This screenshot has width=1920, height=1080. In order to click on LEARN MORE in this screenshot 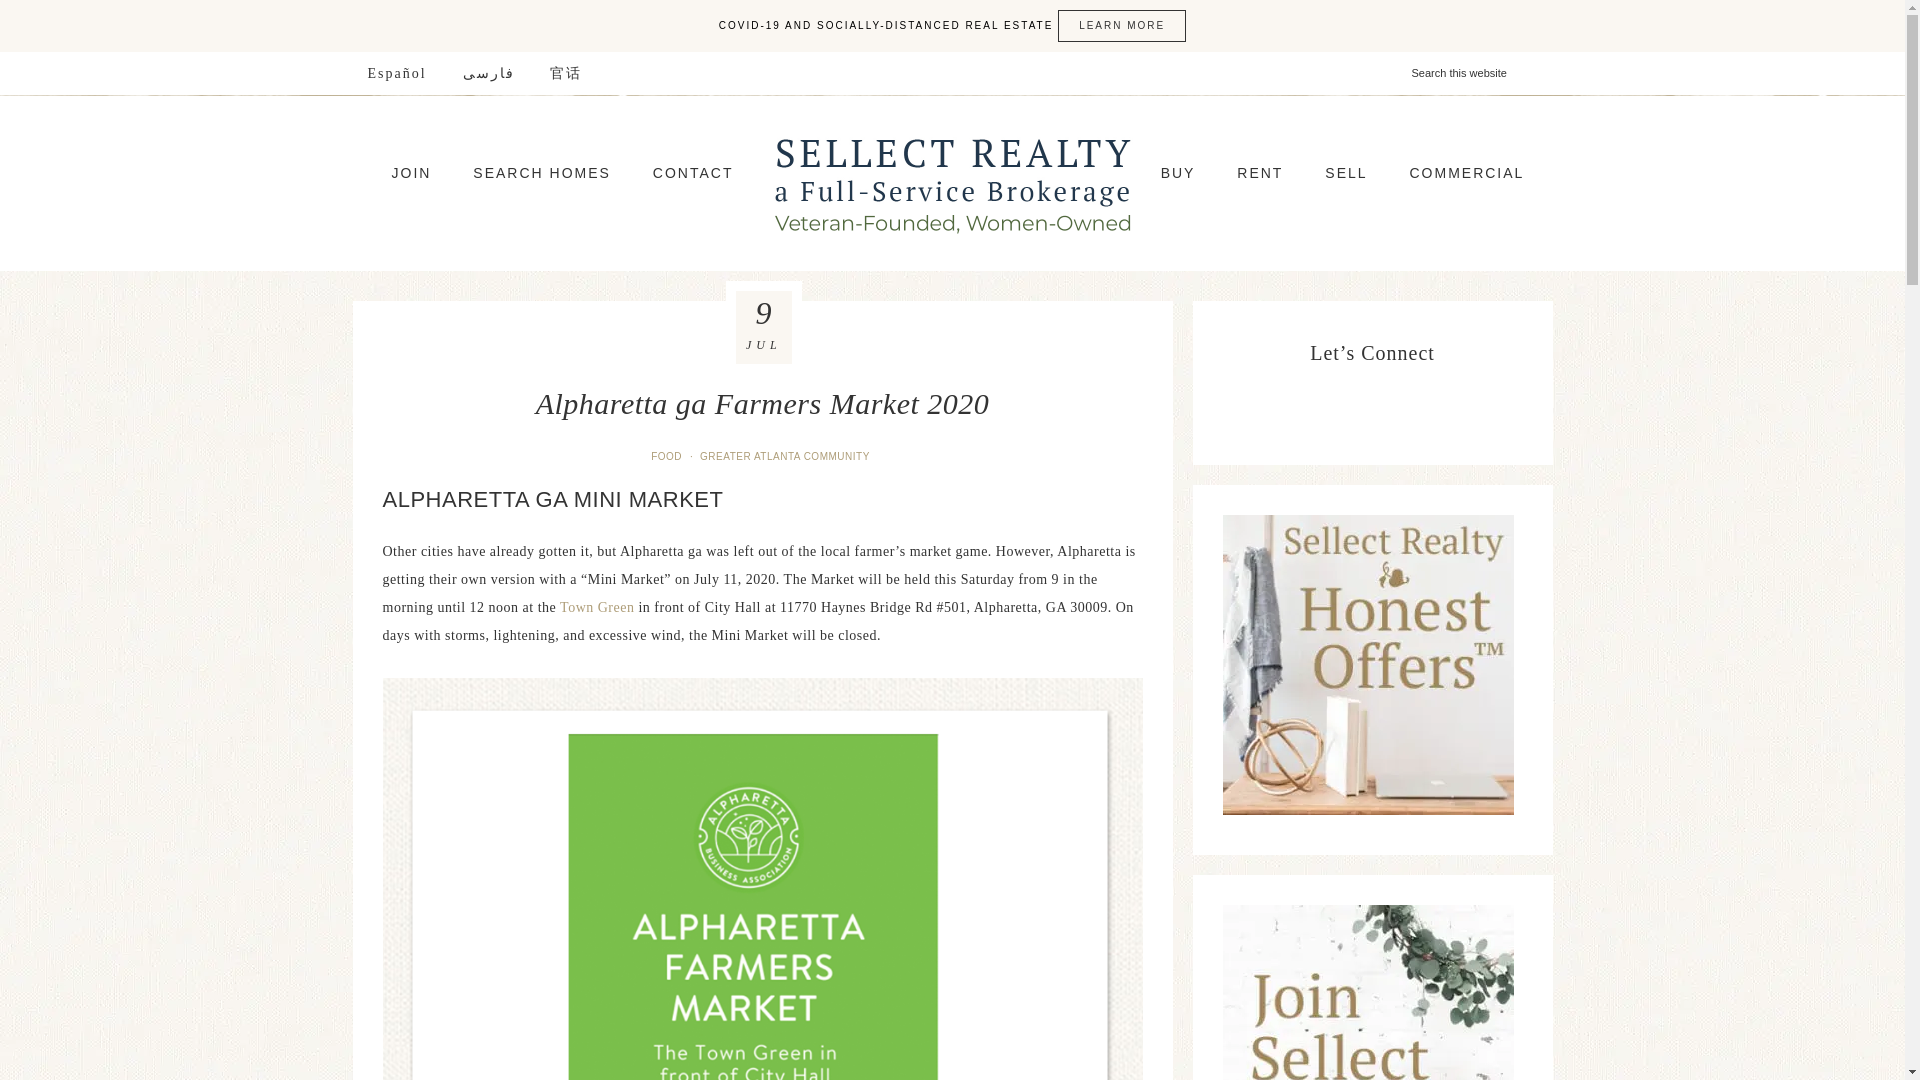, I will do `click(1122, 26)`.